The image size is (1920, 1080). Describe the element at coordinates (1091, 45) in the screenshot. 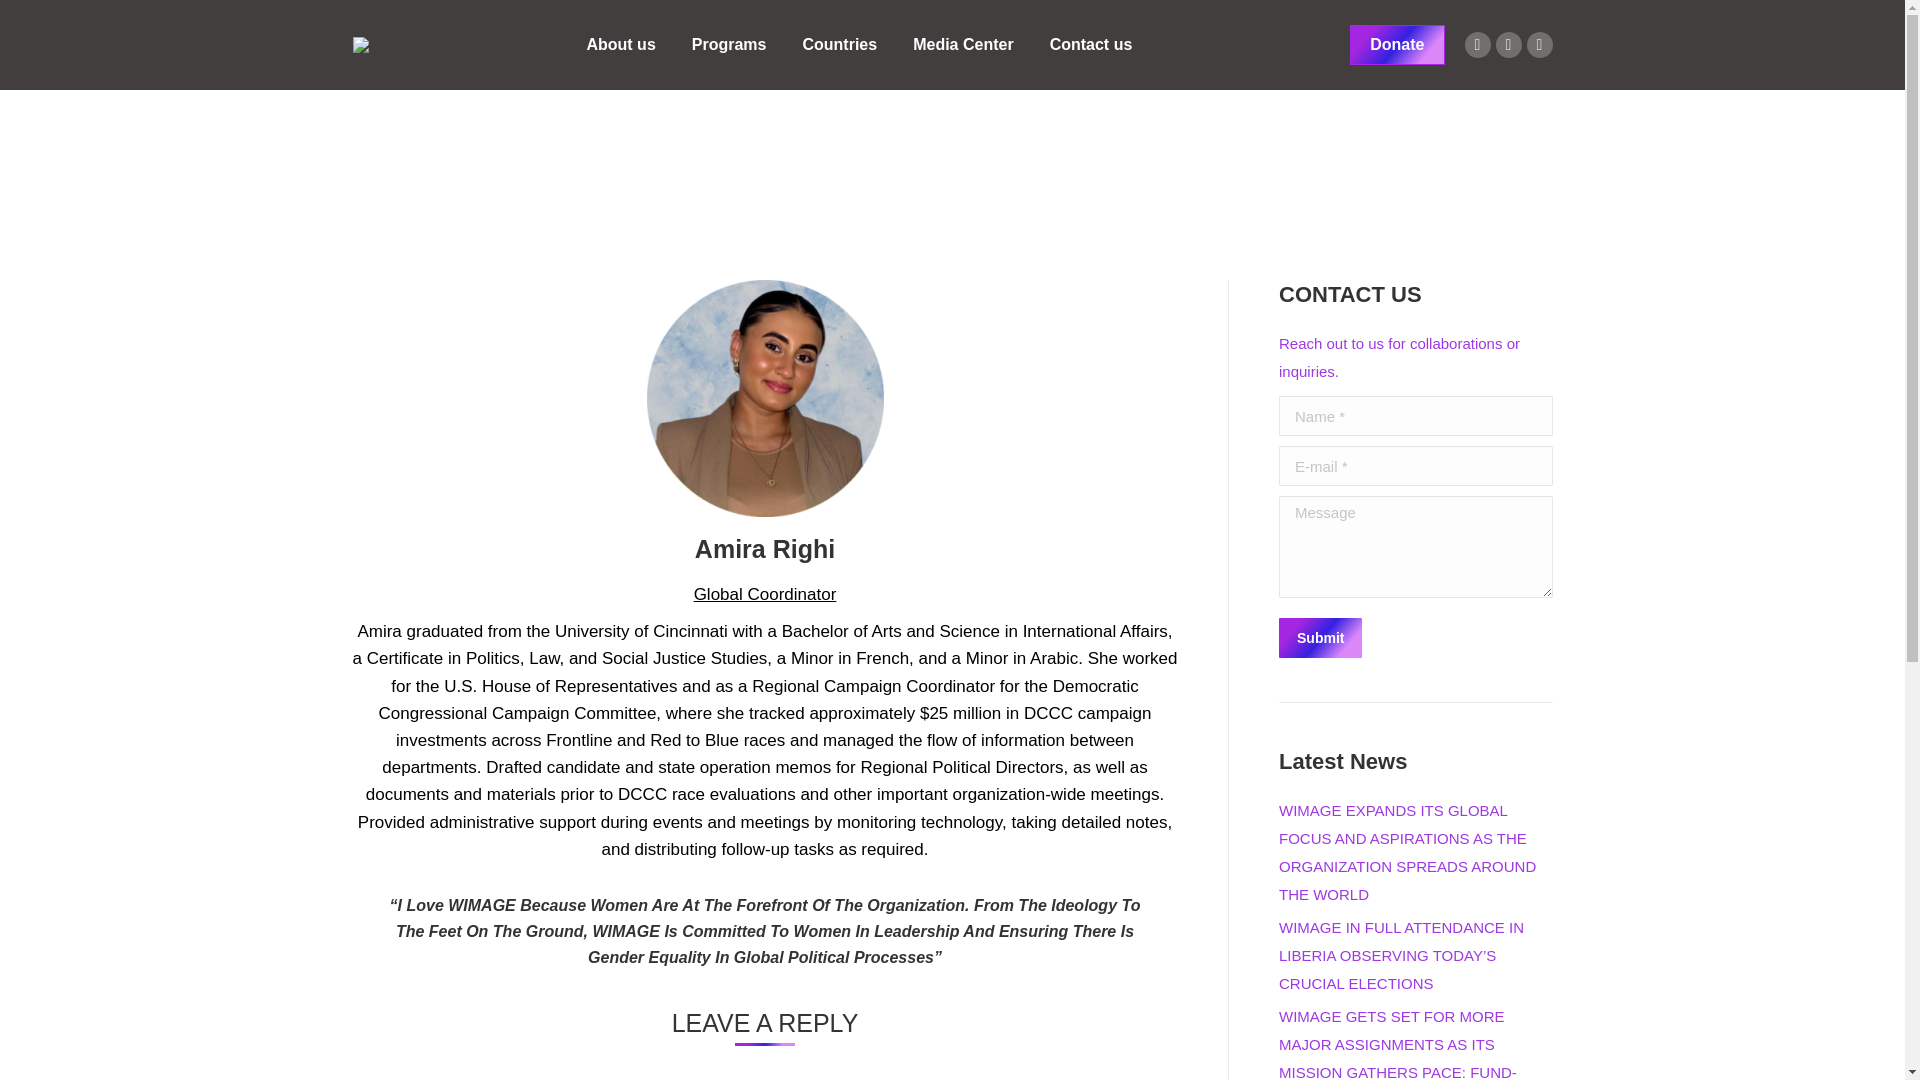

I see `Contact us` at that location.